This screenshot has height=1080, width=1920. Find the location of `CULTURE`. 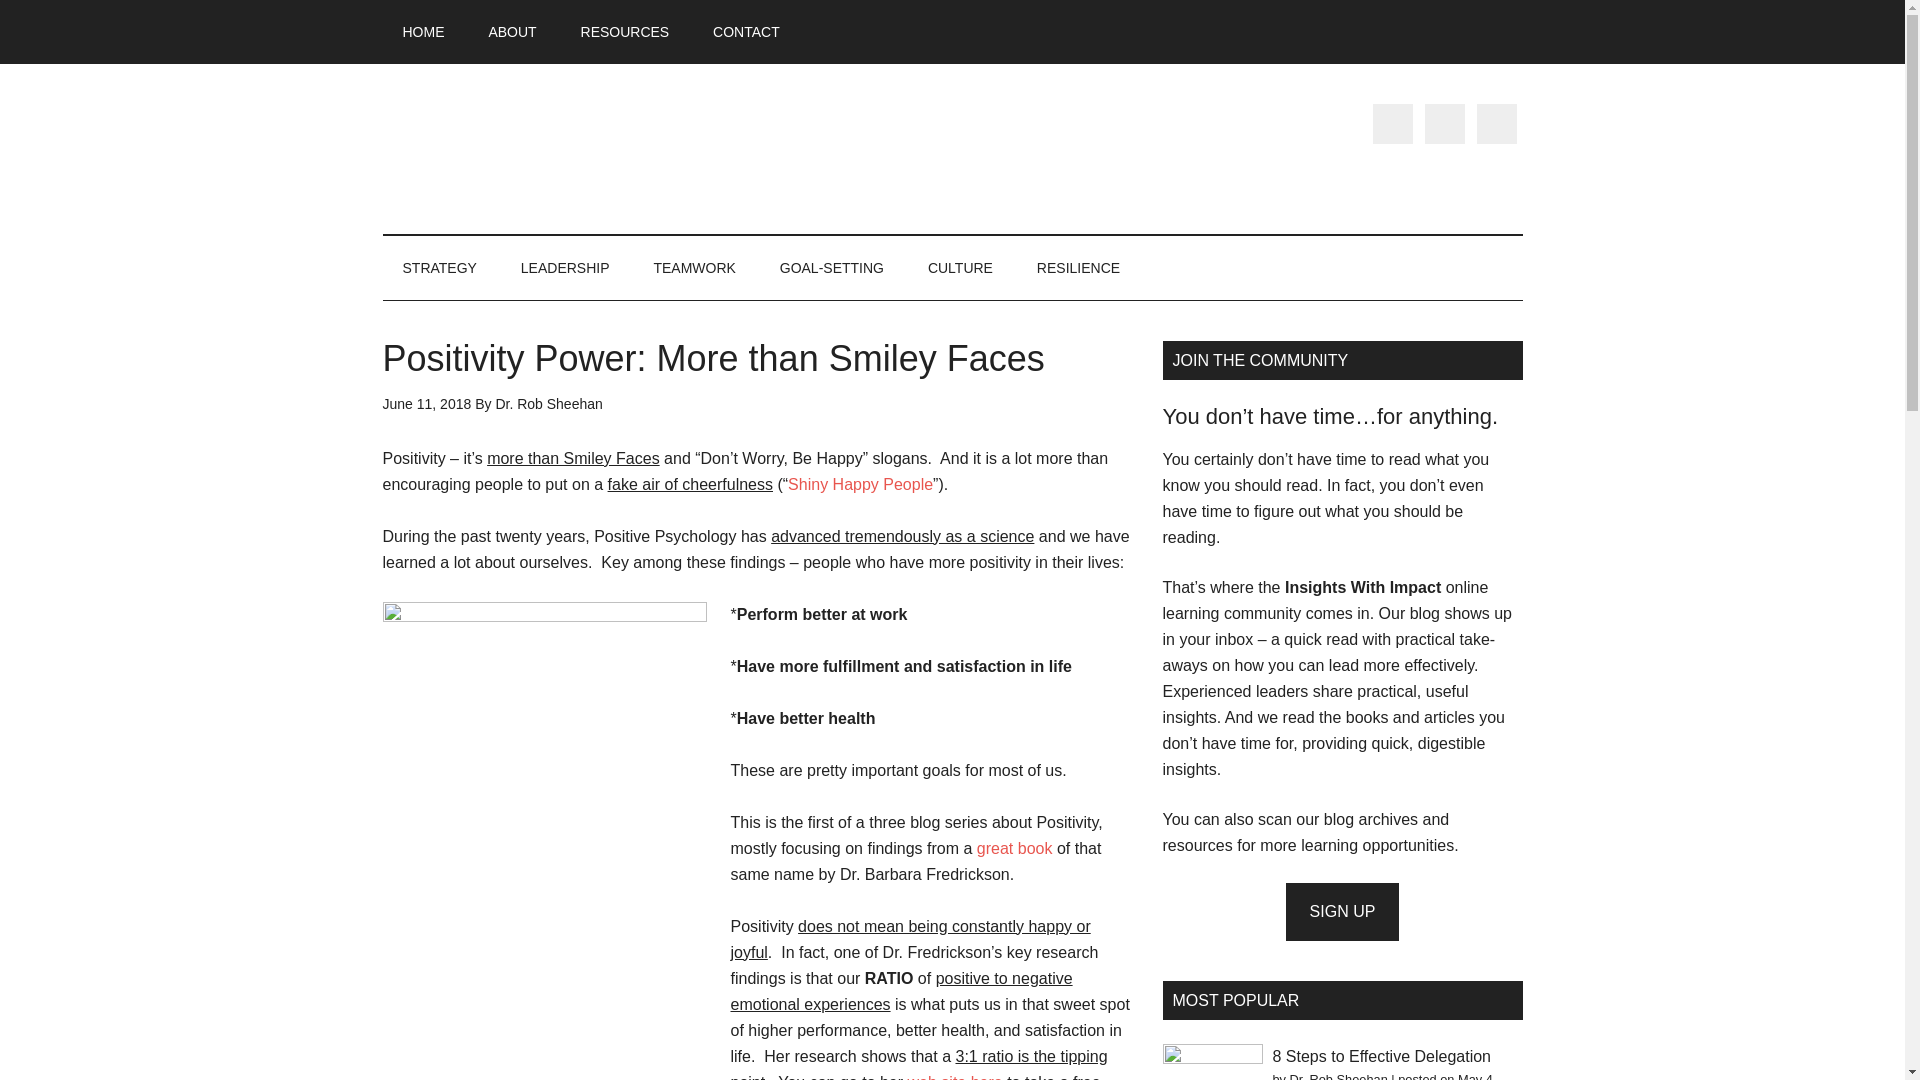

CULTURE is located at coordinates (960, 268).